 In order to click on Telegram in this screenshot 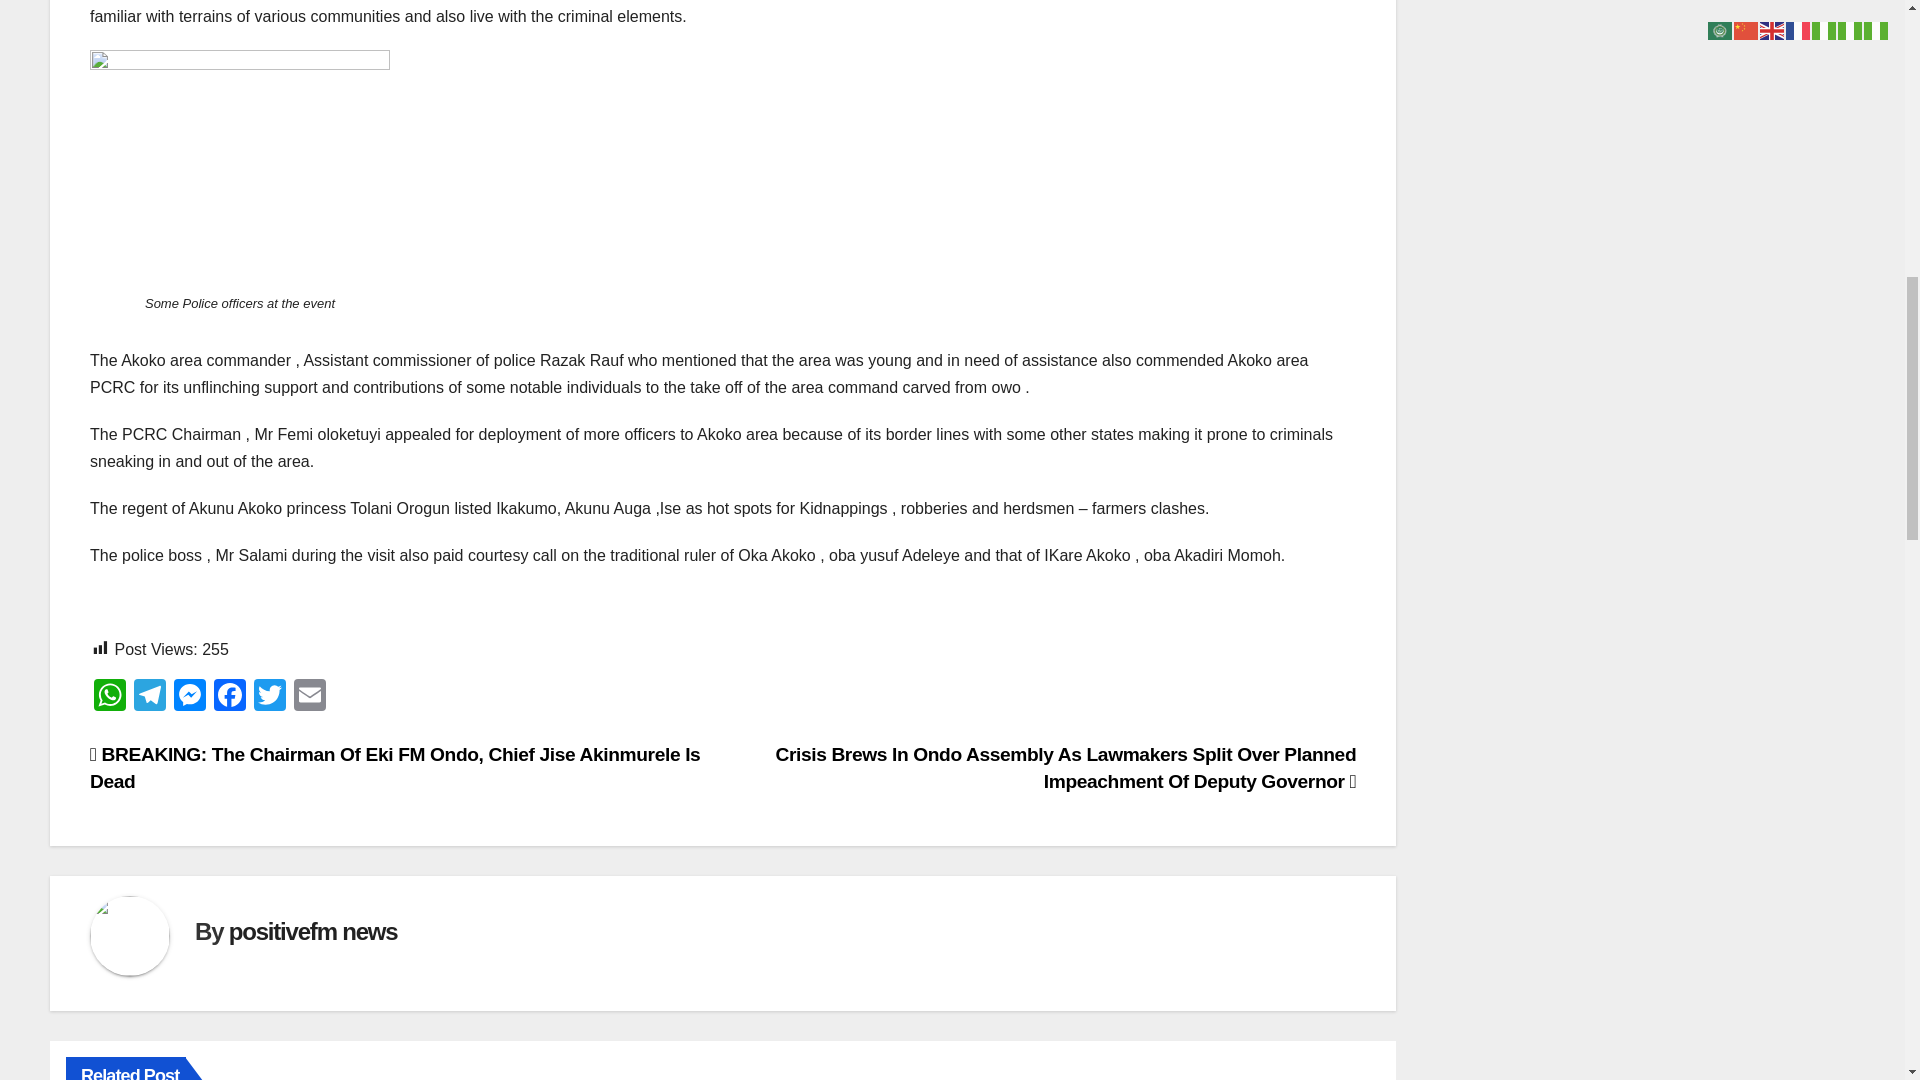, I will do `click(150, 698)`.